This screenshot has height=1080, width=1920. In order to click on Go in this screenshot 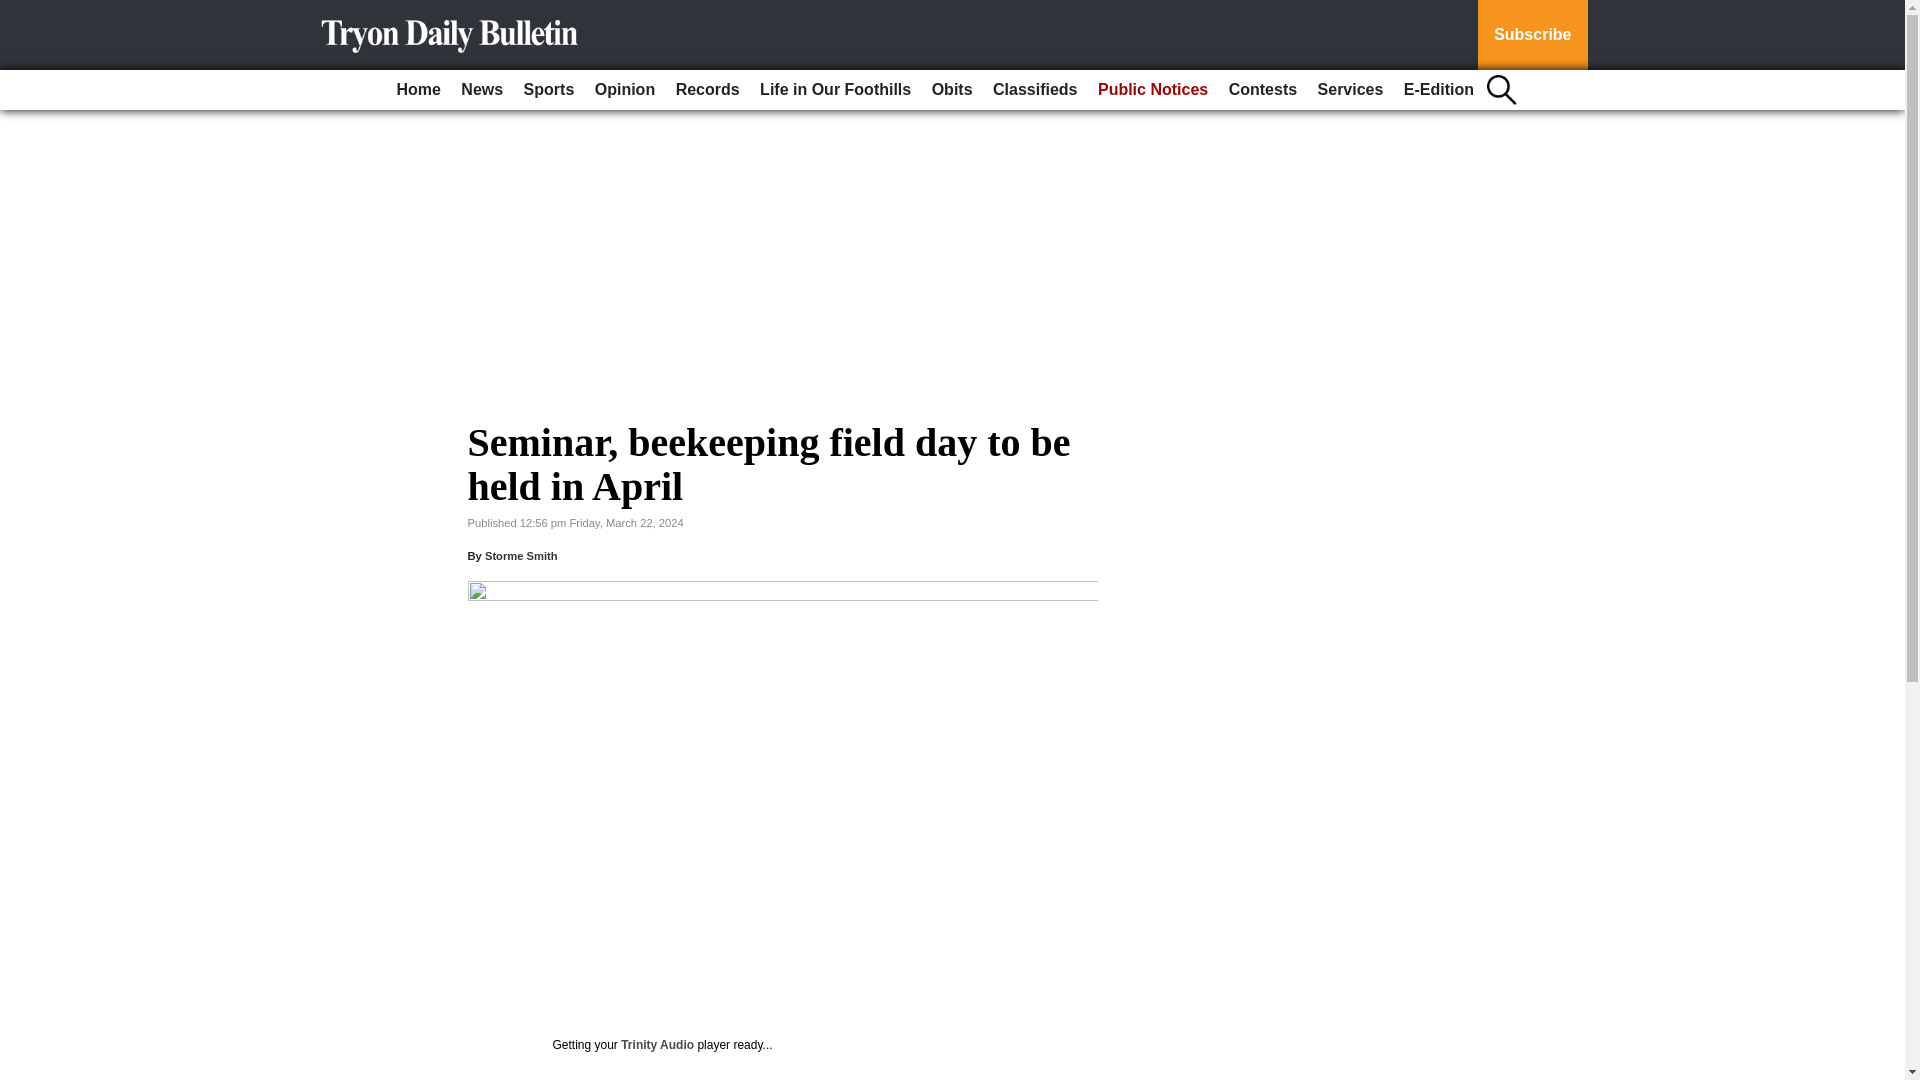, I will do `click(18, 12)`.